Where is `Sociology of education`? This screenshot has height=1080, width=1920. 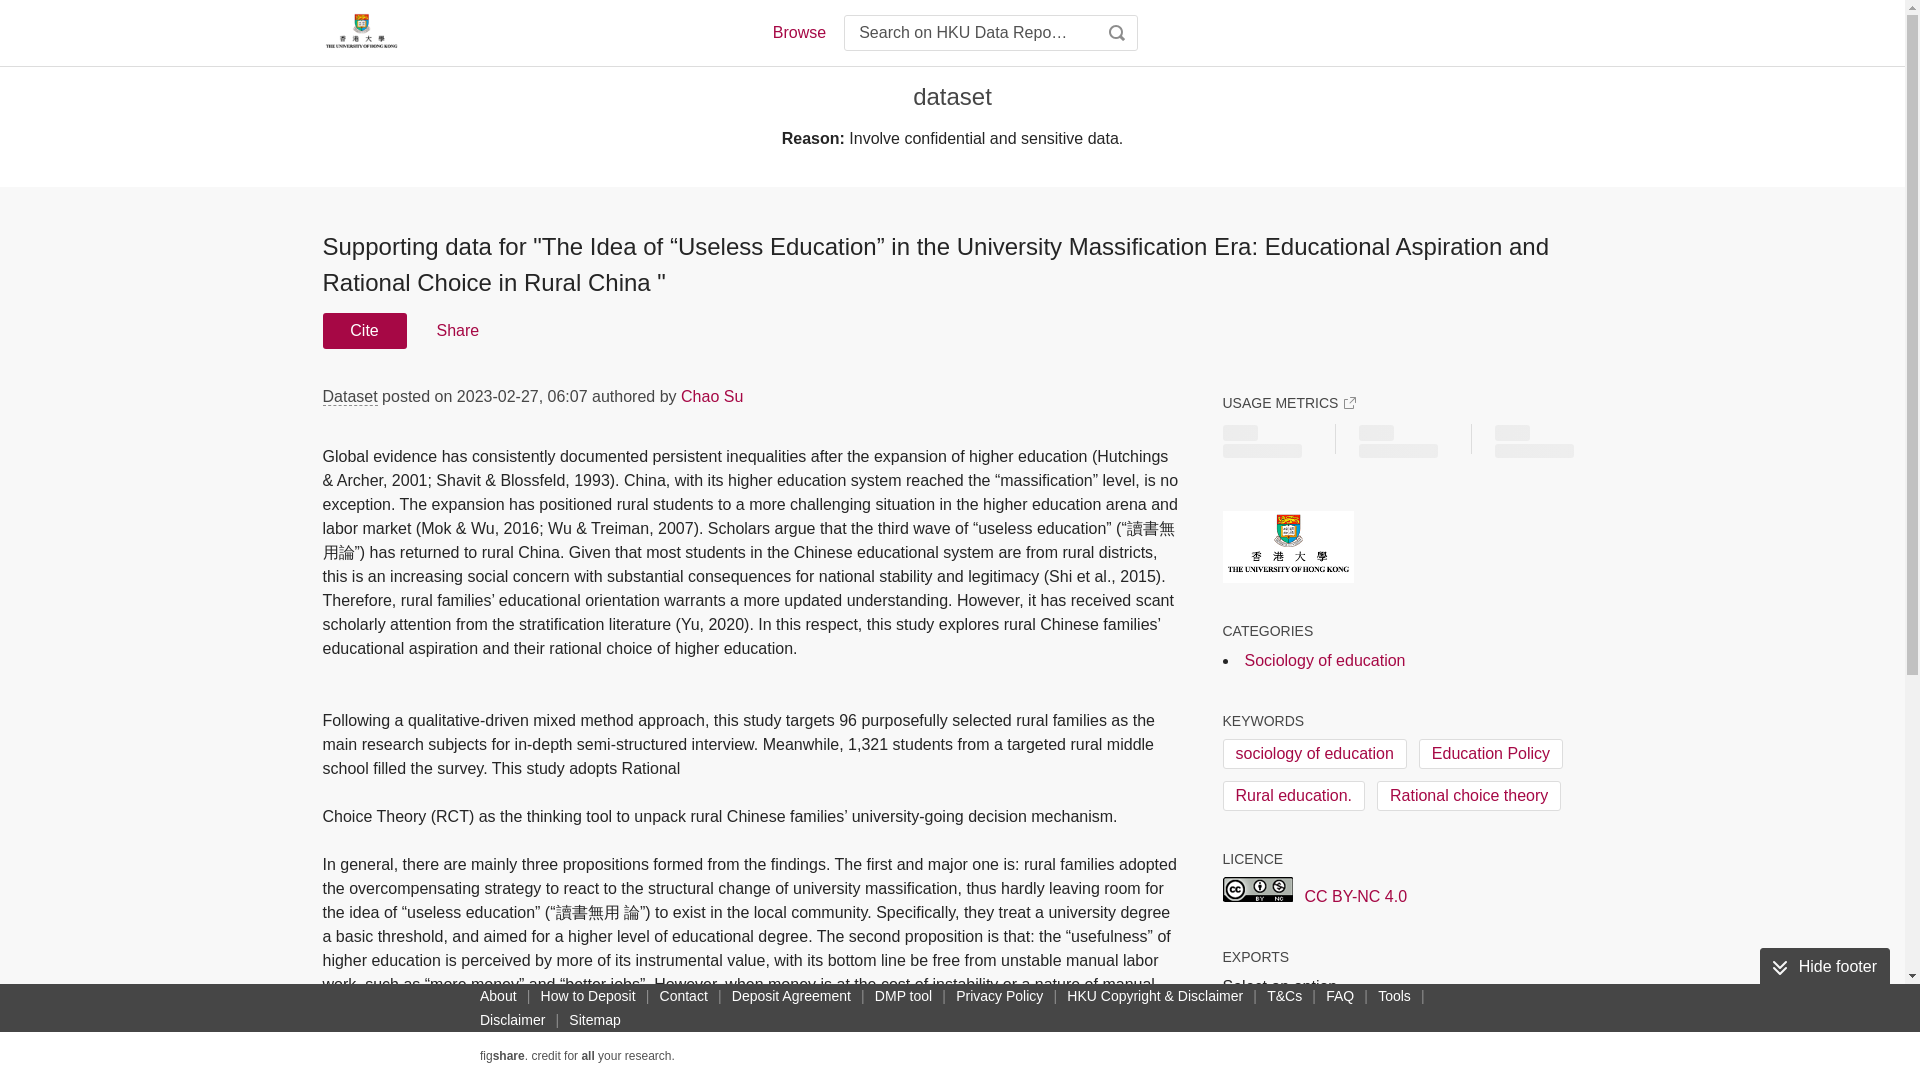
Sociology of education is located at coordinates (1324, 660).